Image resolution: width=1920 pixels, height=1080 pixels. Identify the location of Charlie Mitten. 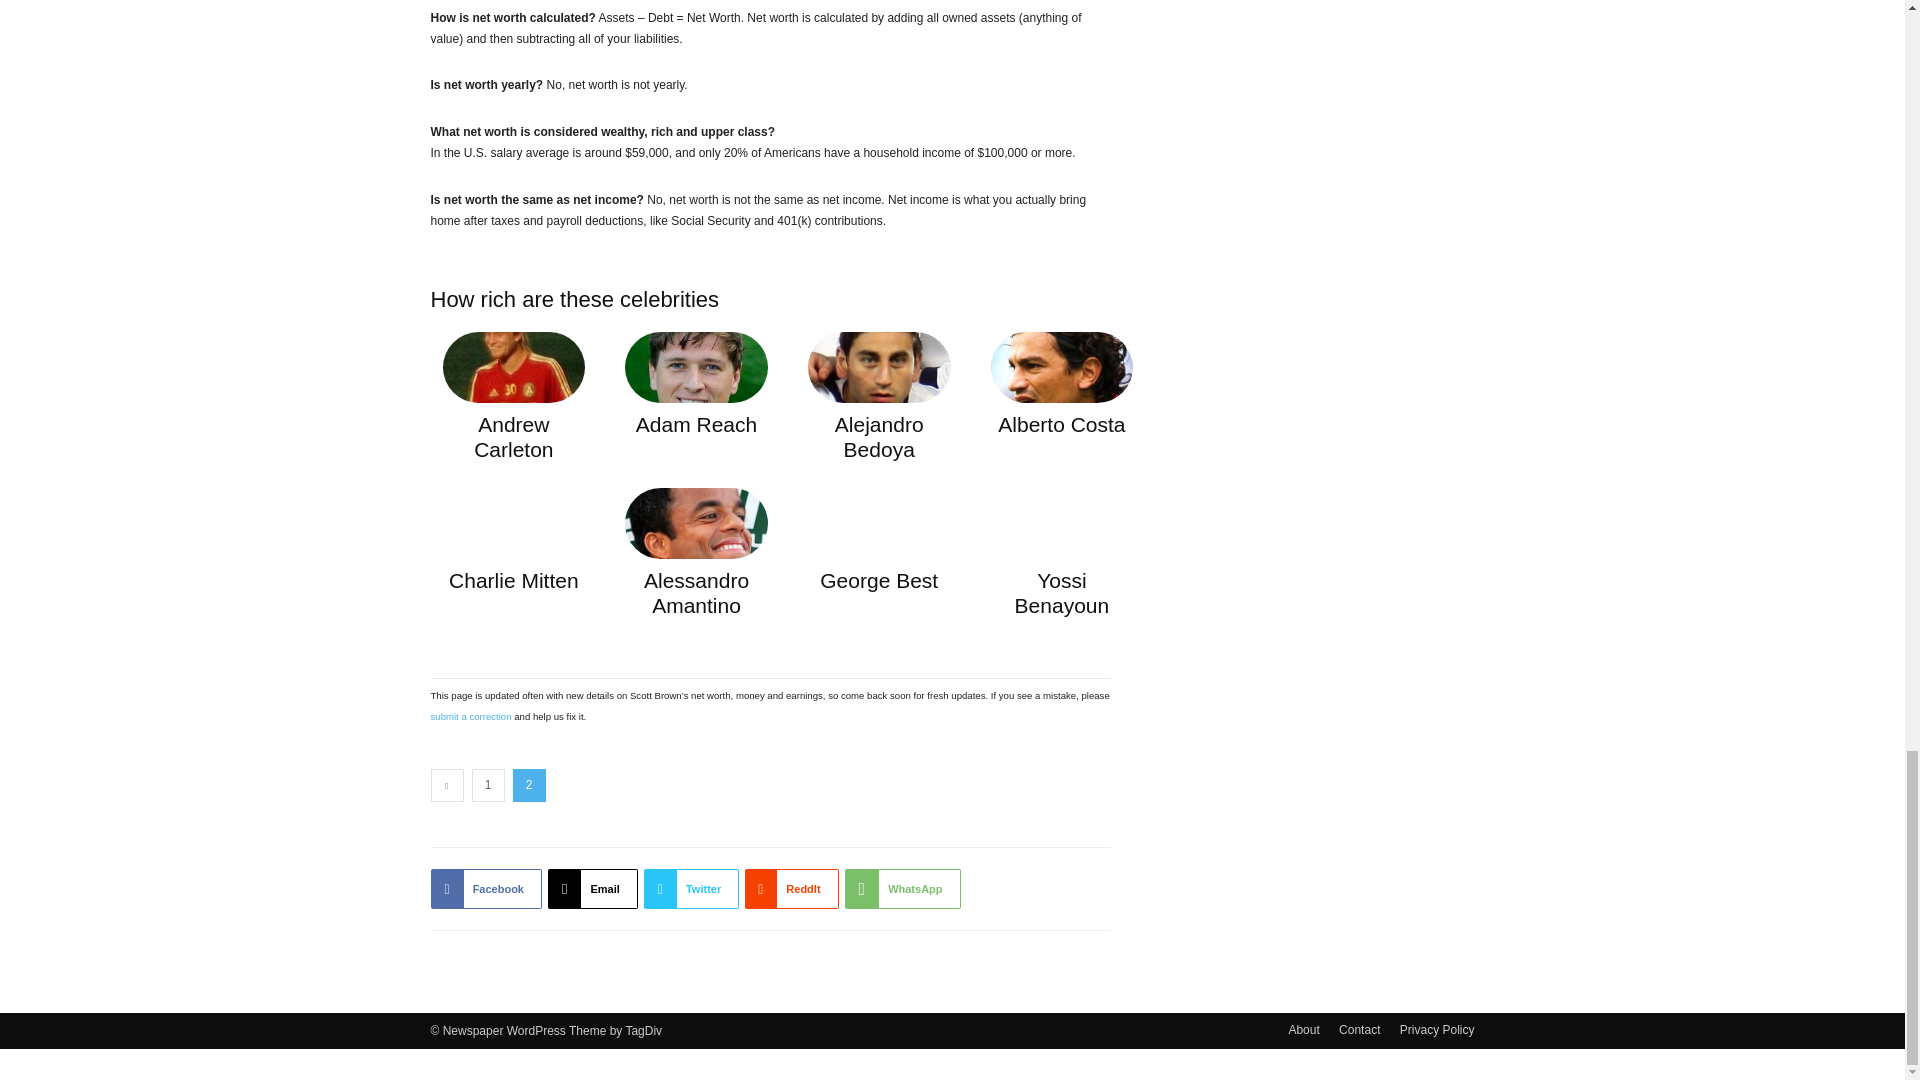
(514, 580).